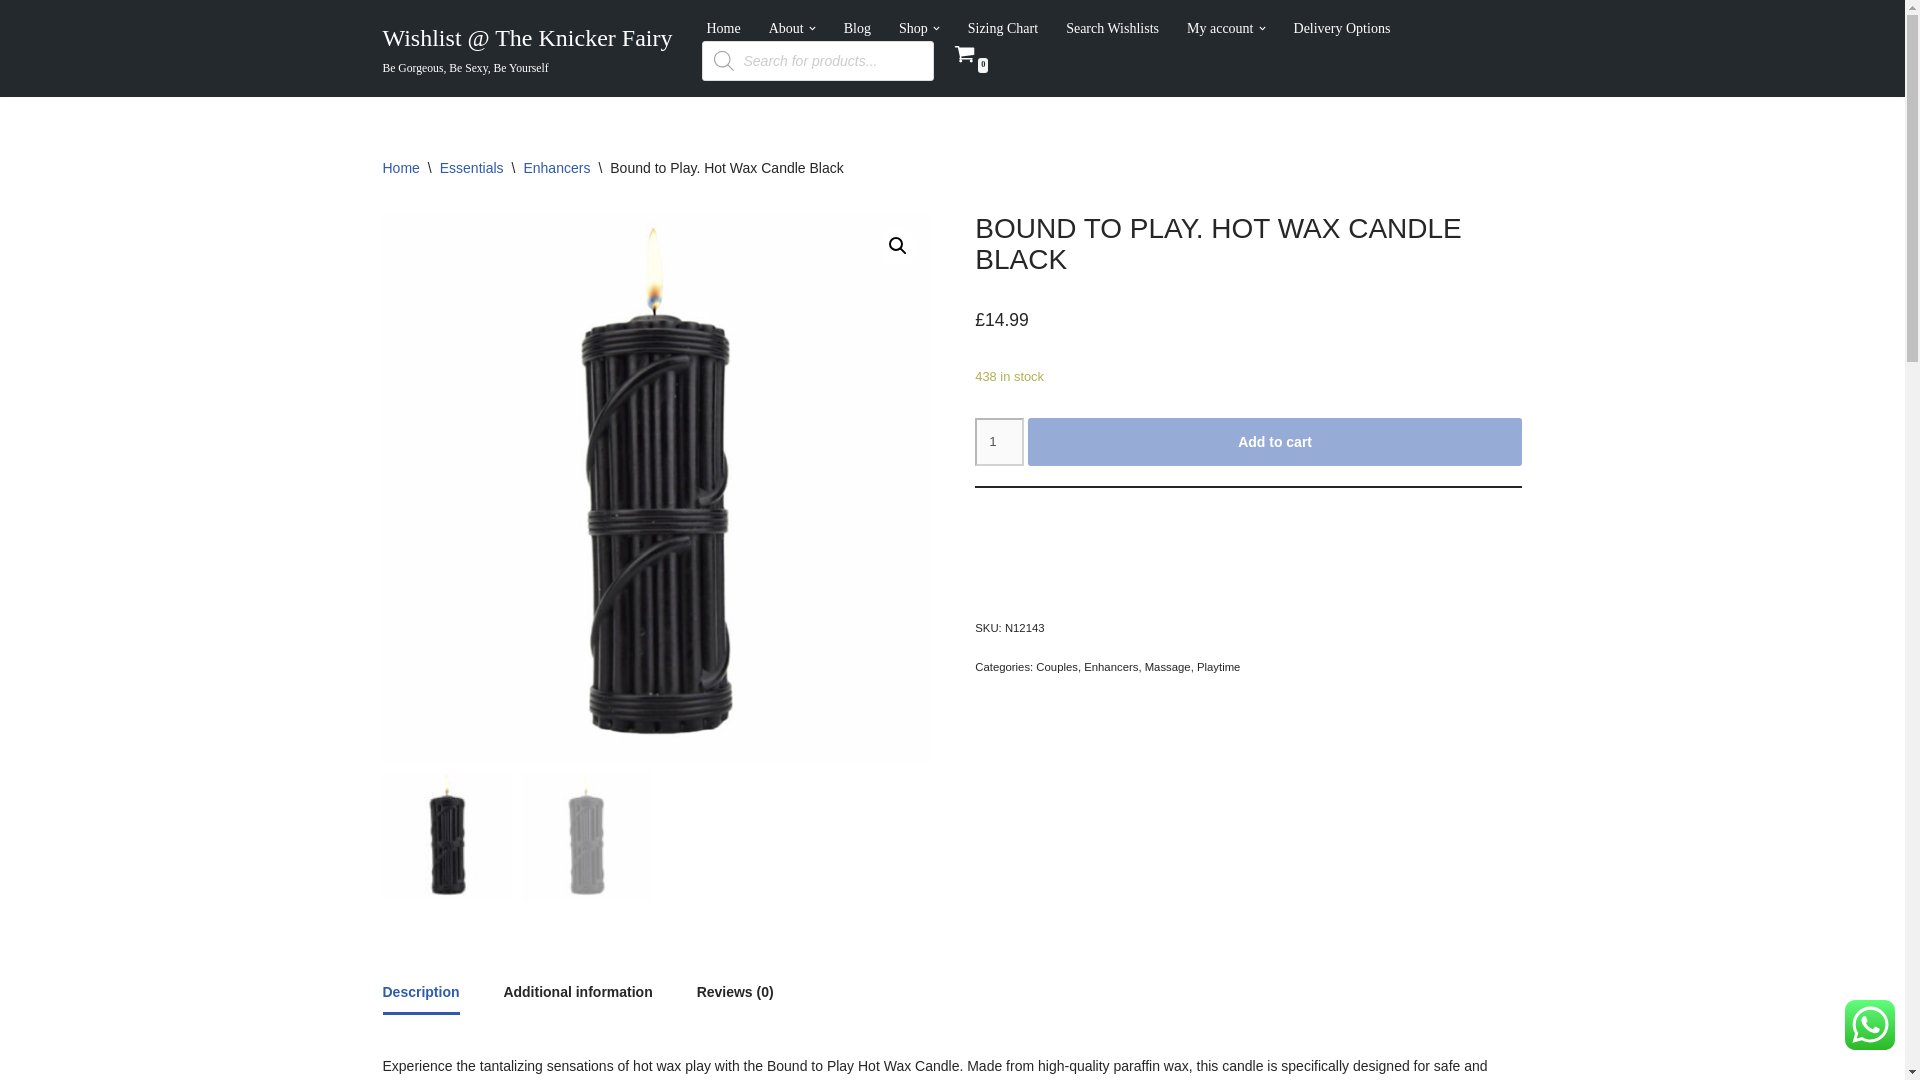  What do you see at coordinates (1342, 28) in the screenshot?
I see `Delivery Options` at bounding box center [1342, 28].